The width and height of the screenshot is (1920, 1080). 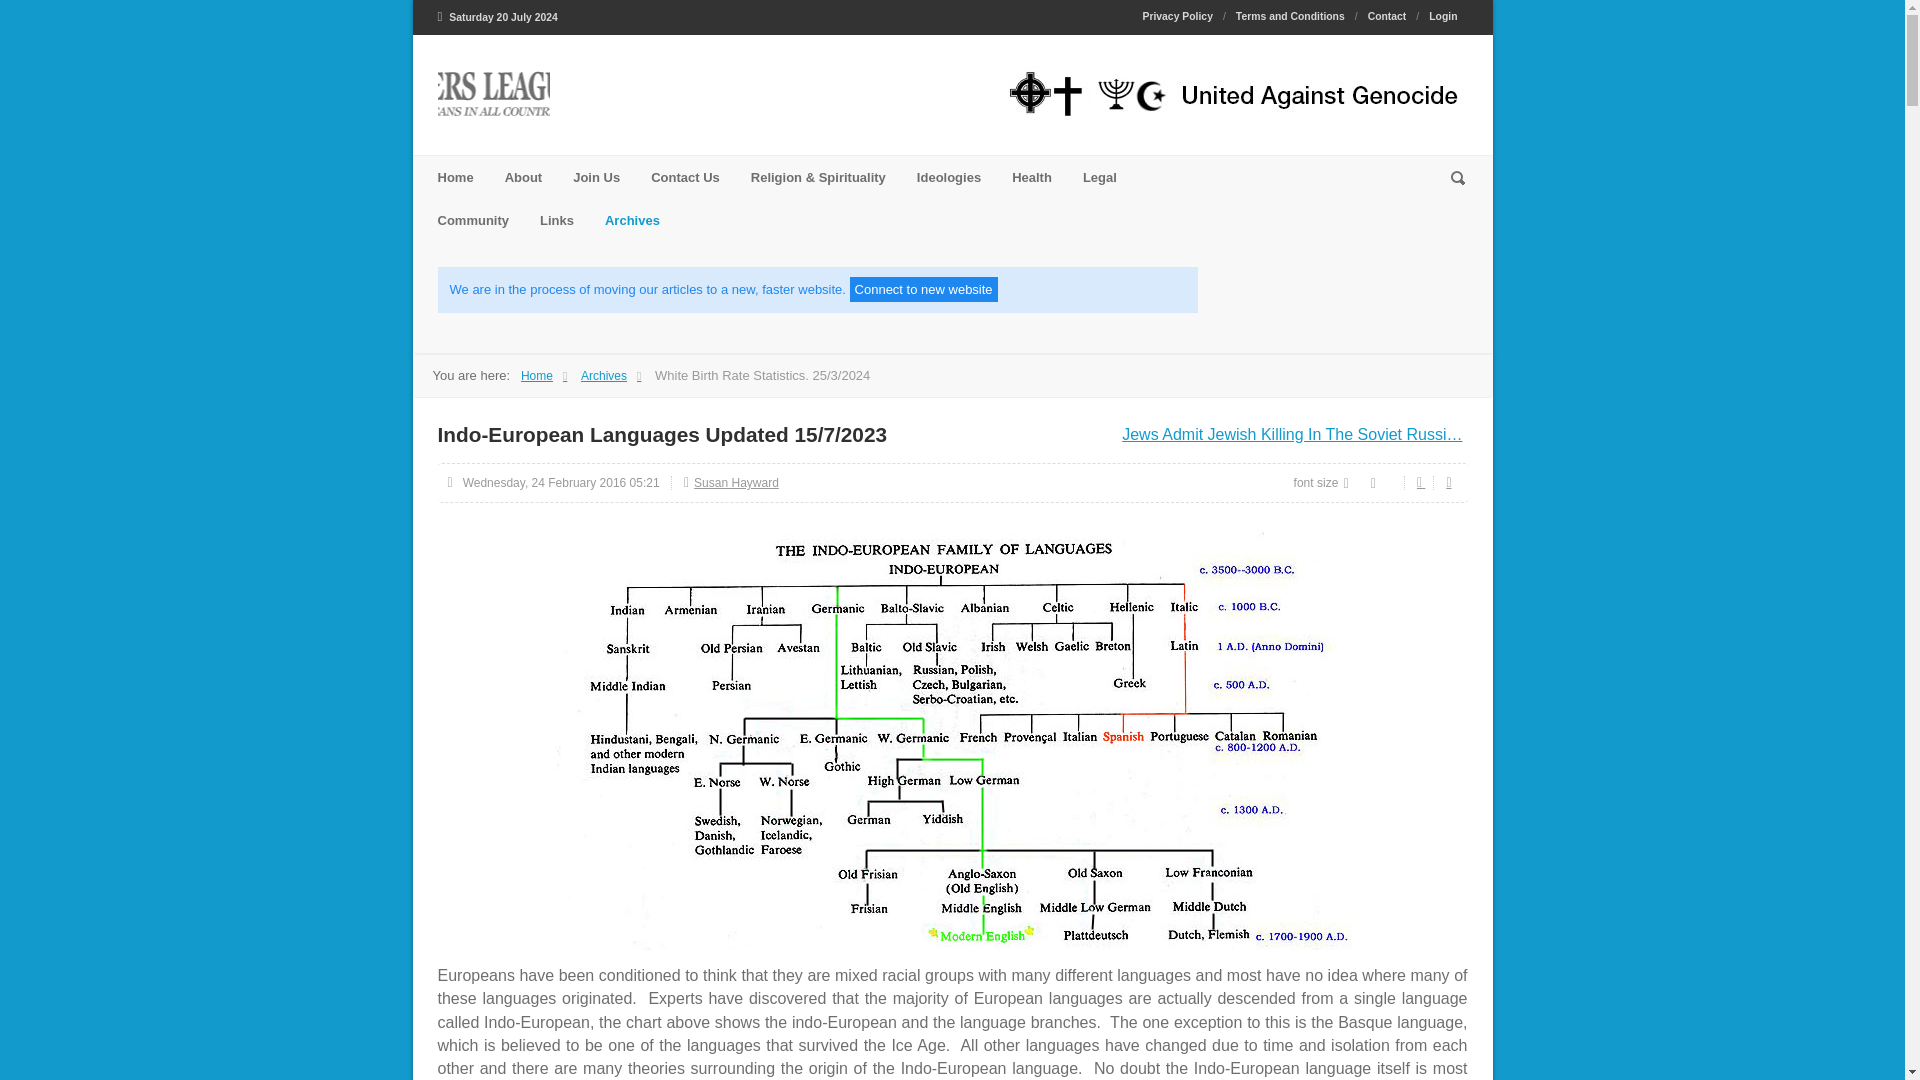 What do you see at coordinates (685, 176) in the screenshot?
I see `Contact Us` at bounding box center [685, 176].